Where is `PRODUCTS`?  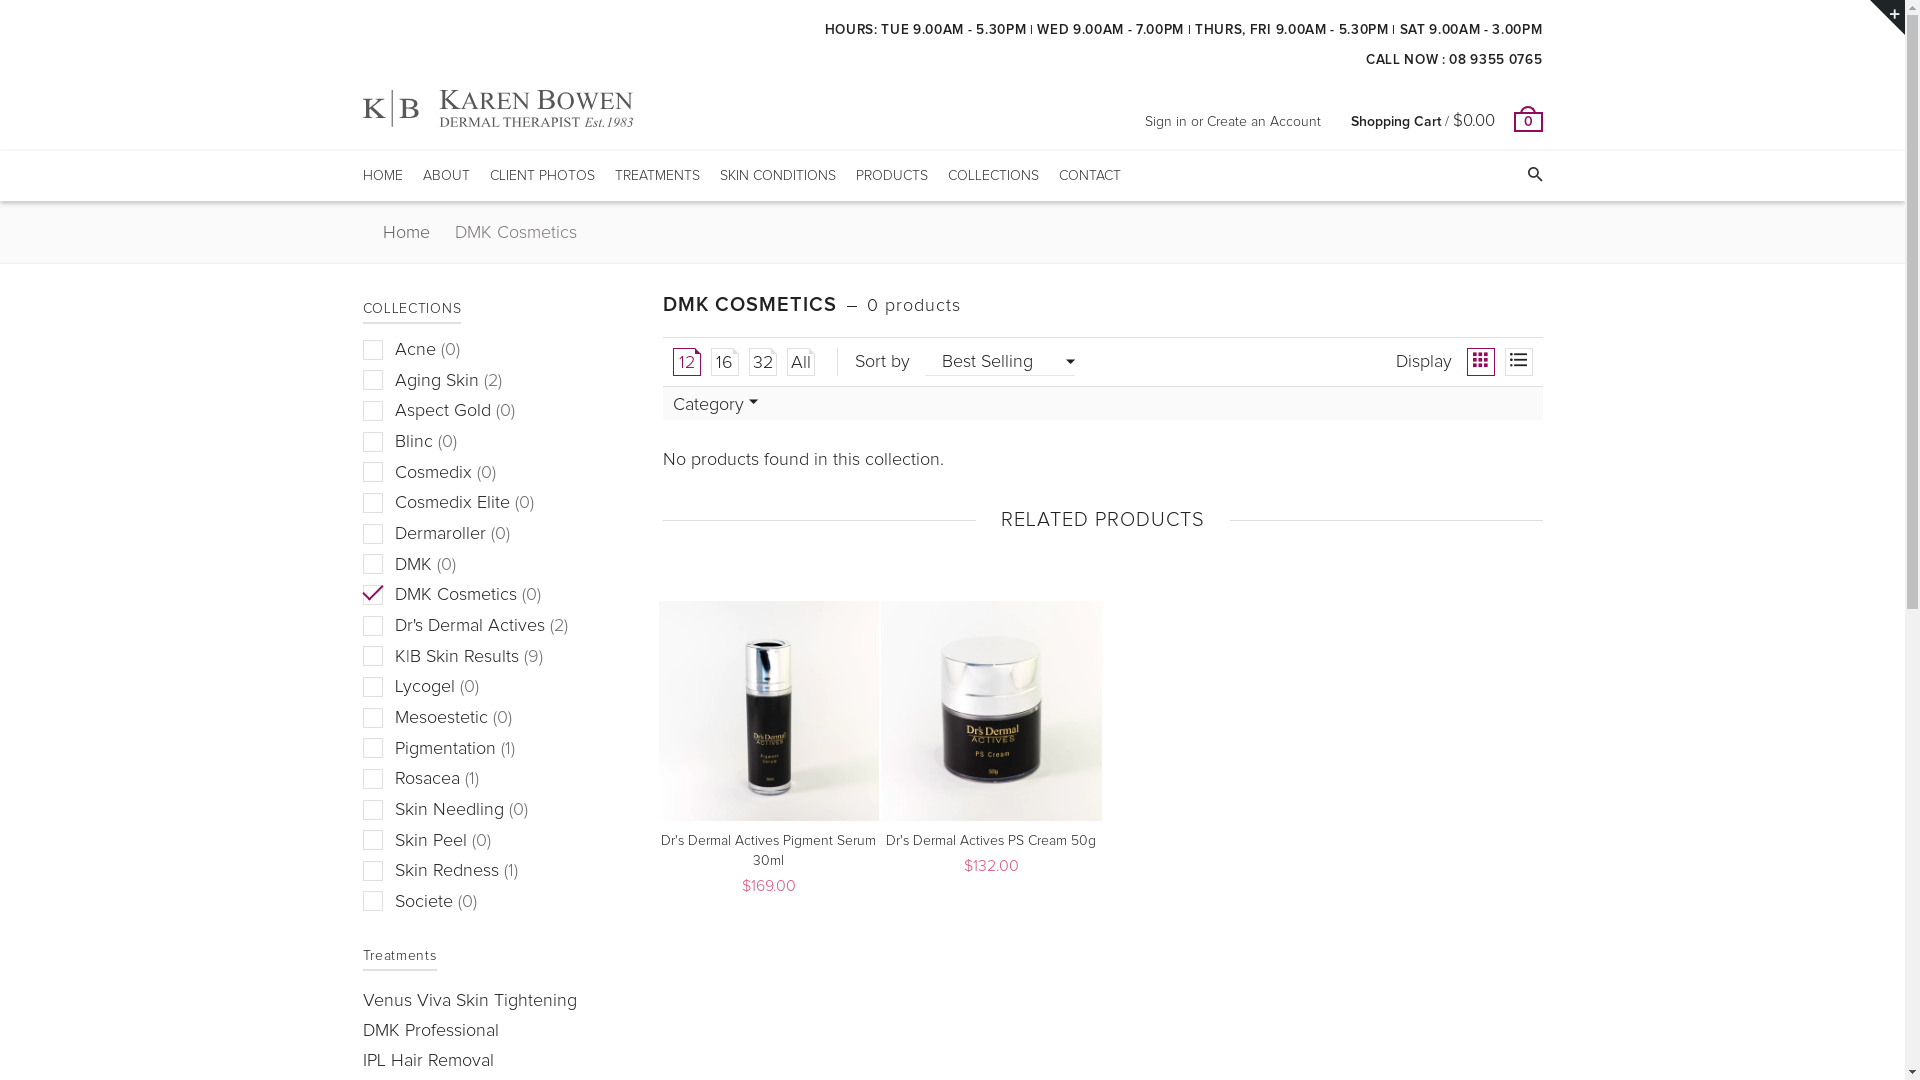
PRODUCTS is located at coordinates (892, 176).